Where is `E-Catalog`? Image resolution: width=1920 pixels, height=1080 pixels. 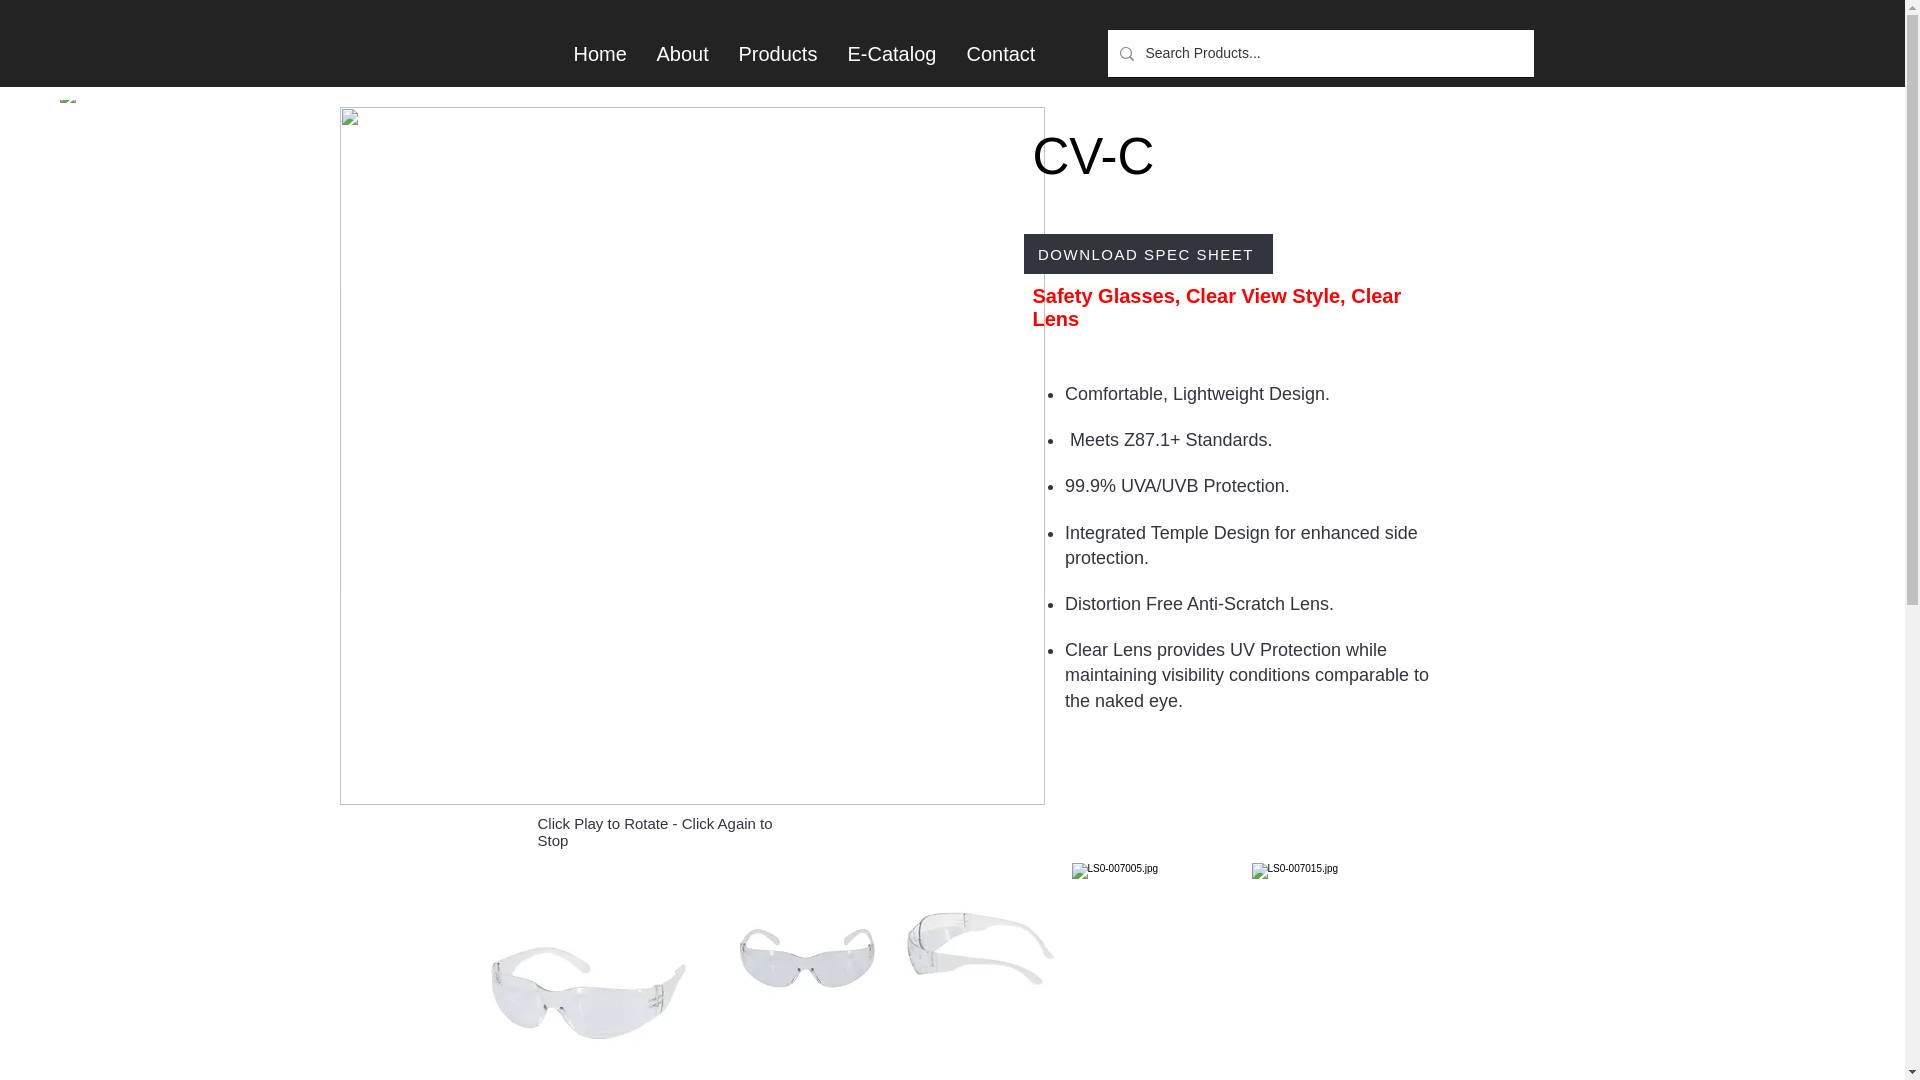
E-Catalog is located at coordinates (890, 54).